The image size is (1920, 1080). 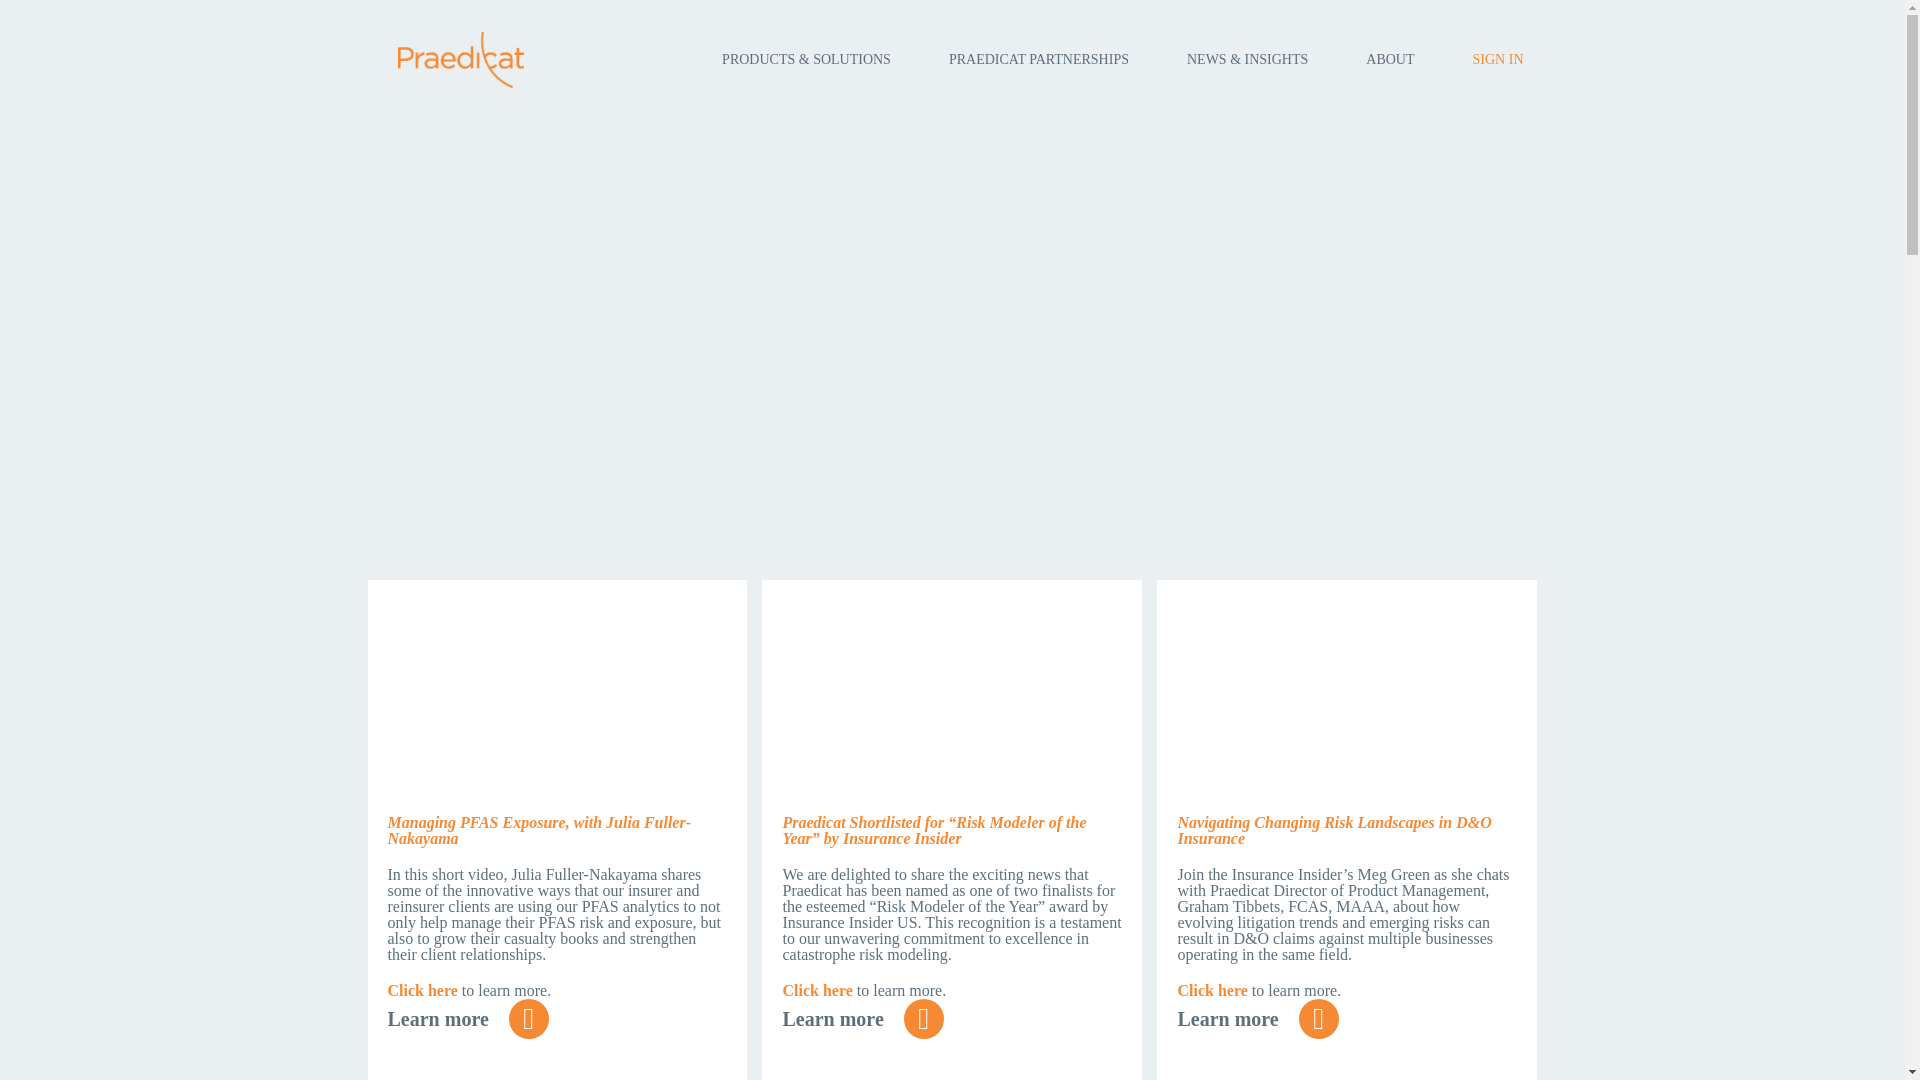 What do you see at coordinates (1211, 990) in the screenshot?
I see `Click here` at bounding box center [1211, 990].